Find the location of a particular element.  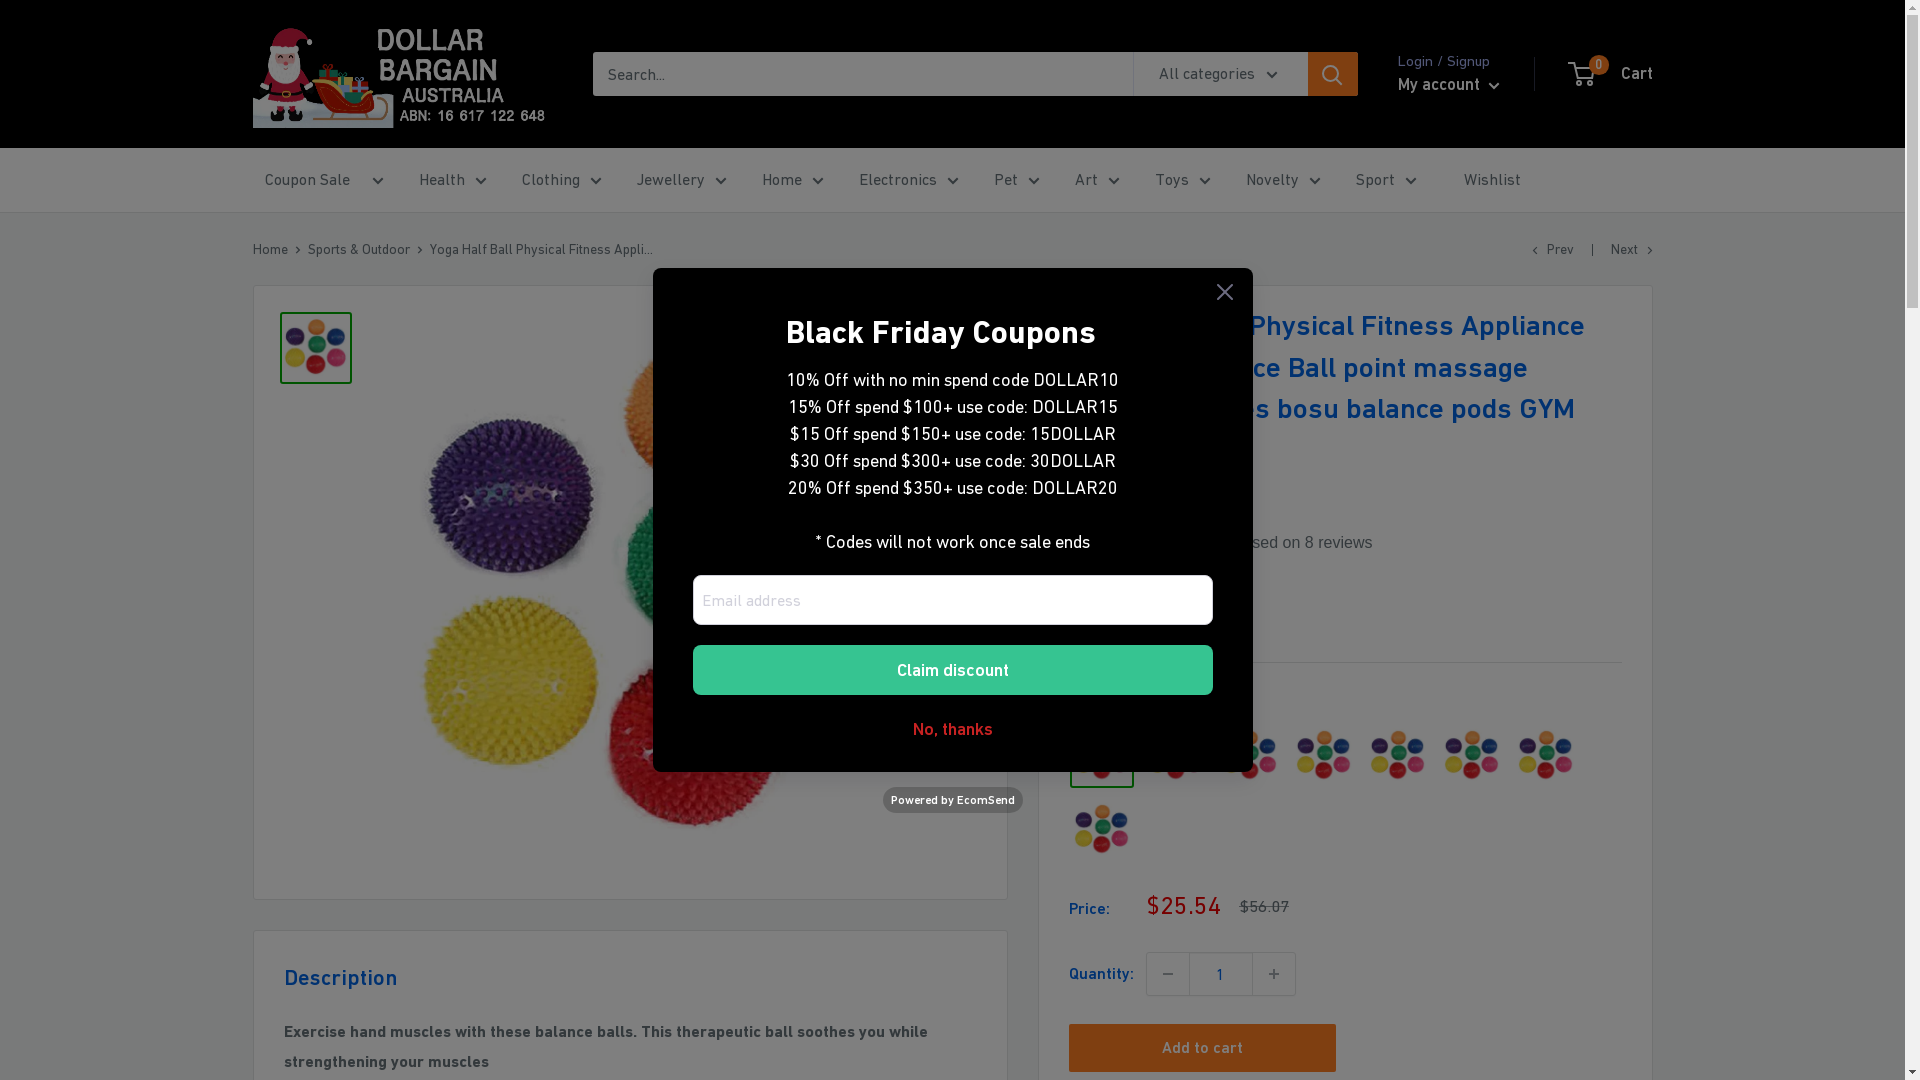

Increase quantity by 1 is located at coordinates (1273, 974).